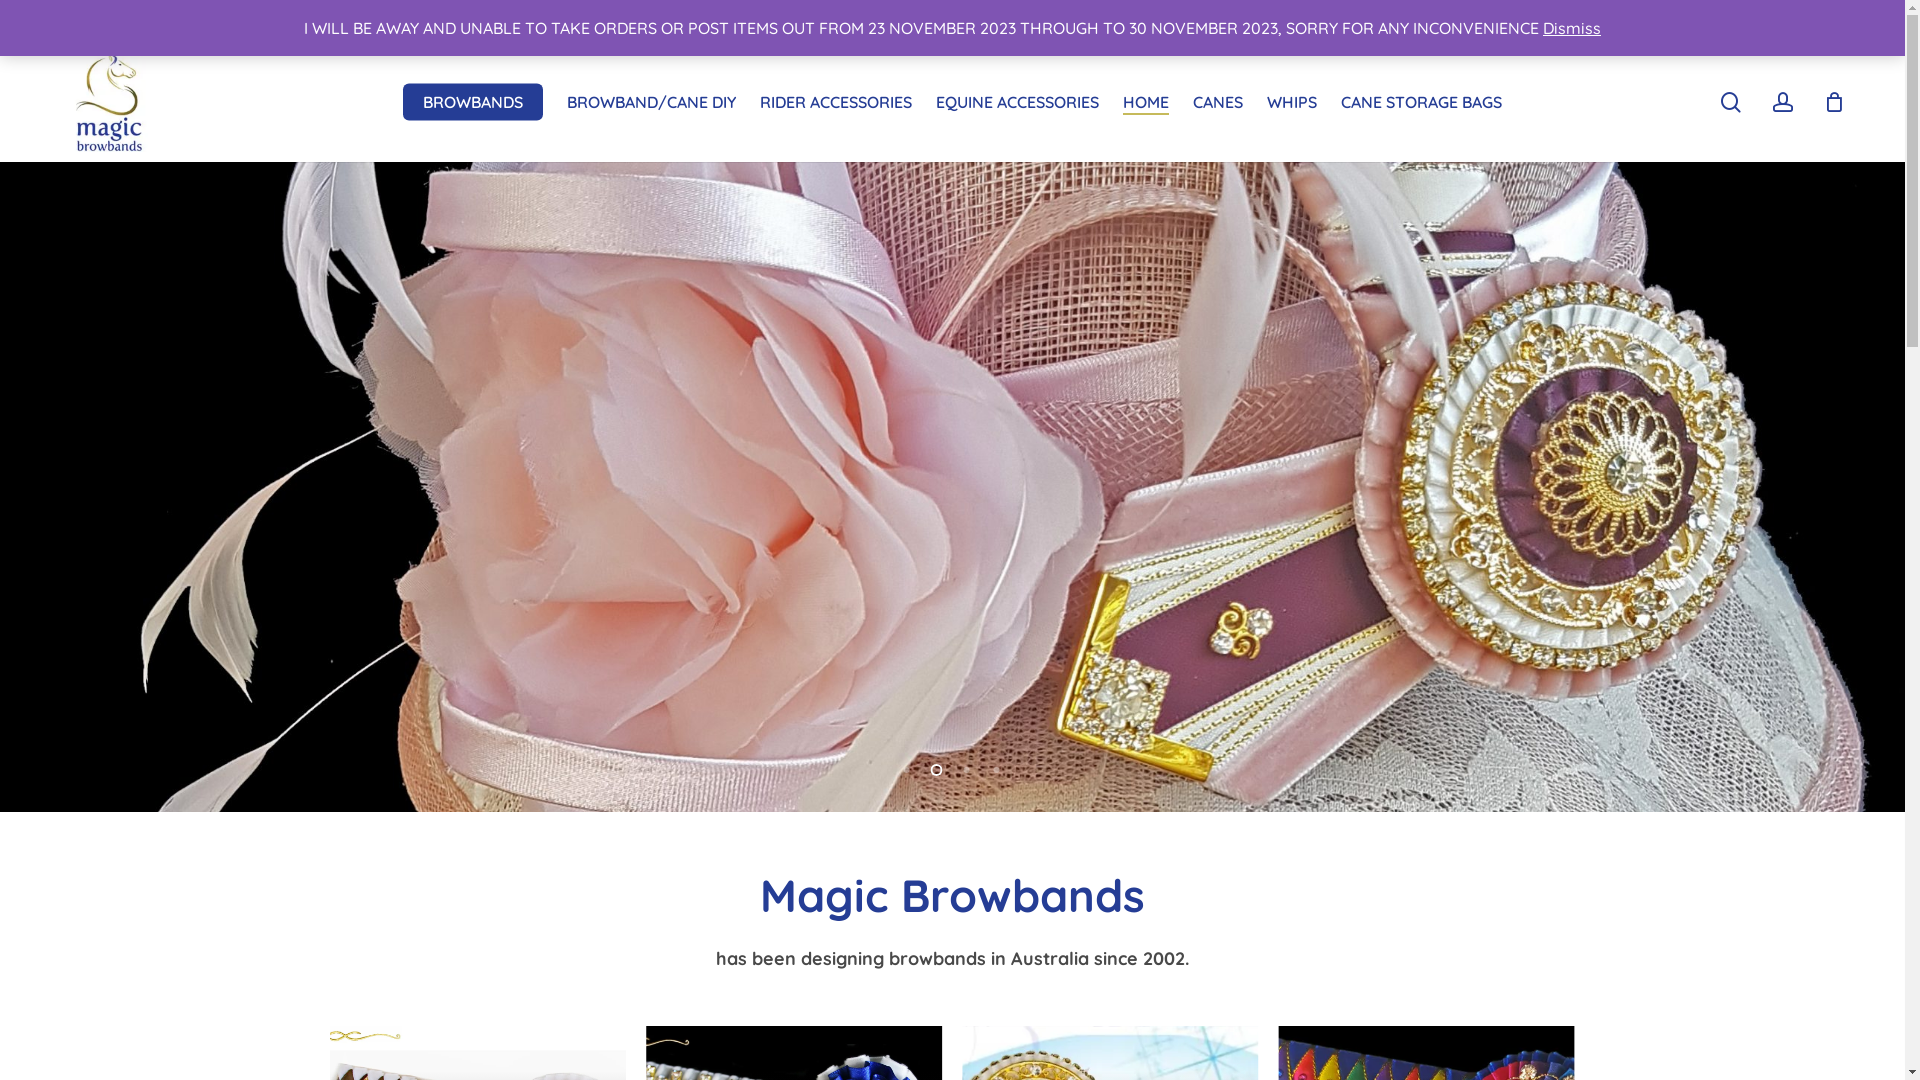 The height and width of the screenshot is (1080, 1920). I want to click on IMDigital, so click(736, 1026).